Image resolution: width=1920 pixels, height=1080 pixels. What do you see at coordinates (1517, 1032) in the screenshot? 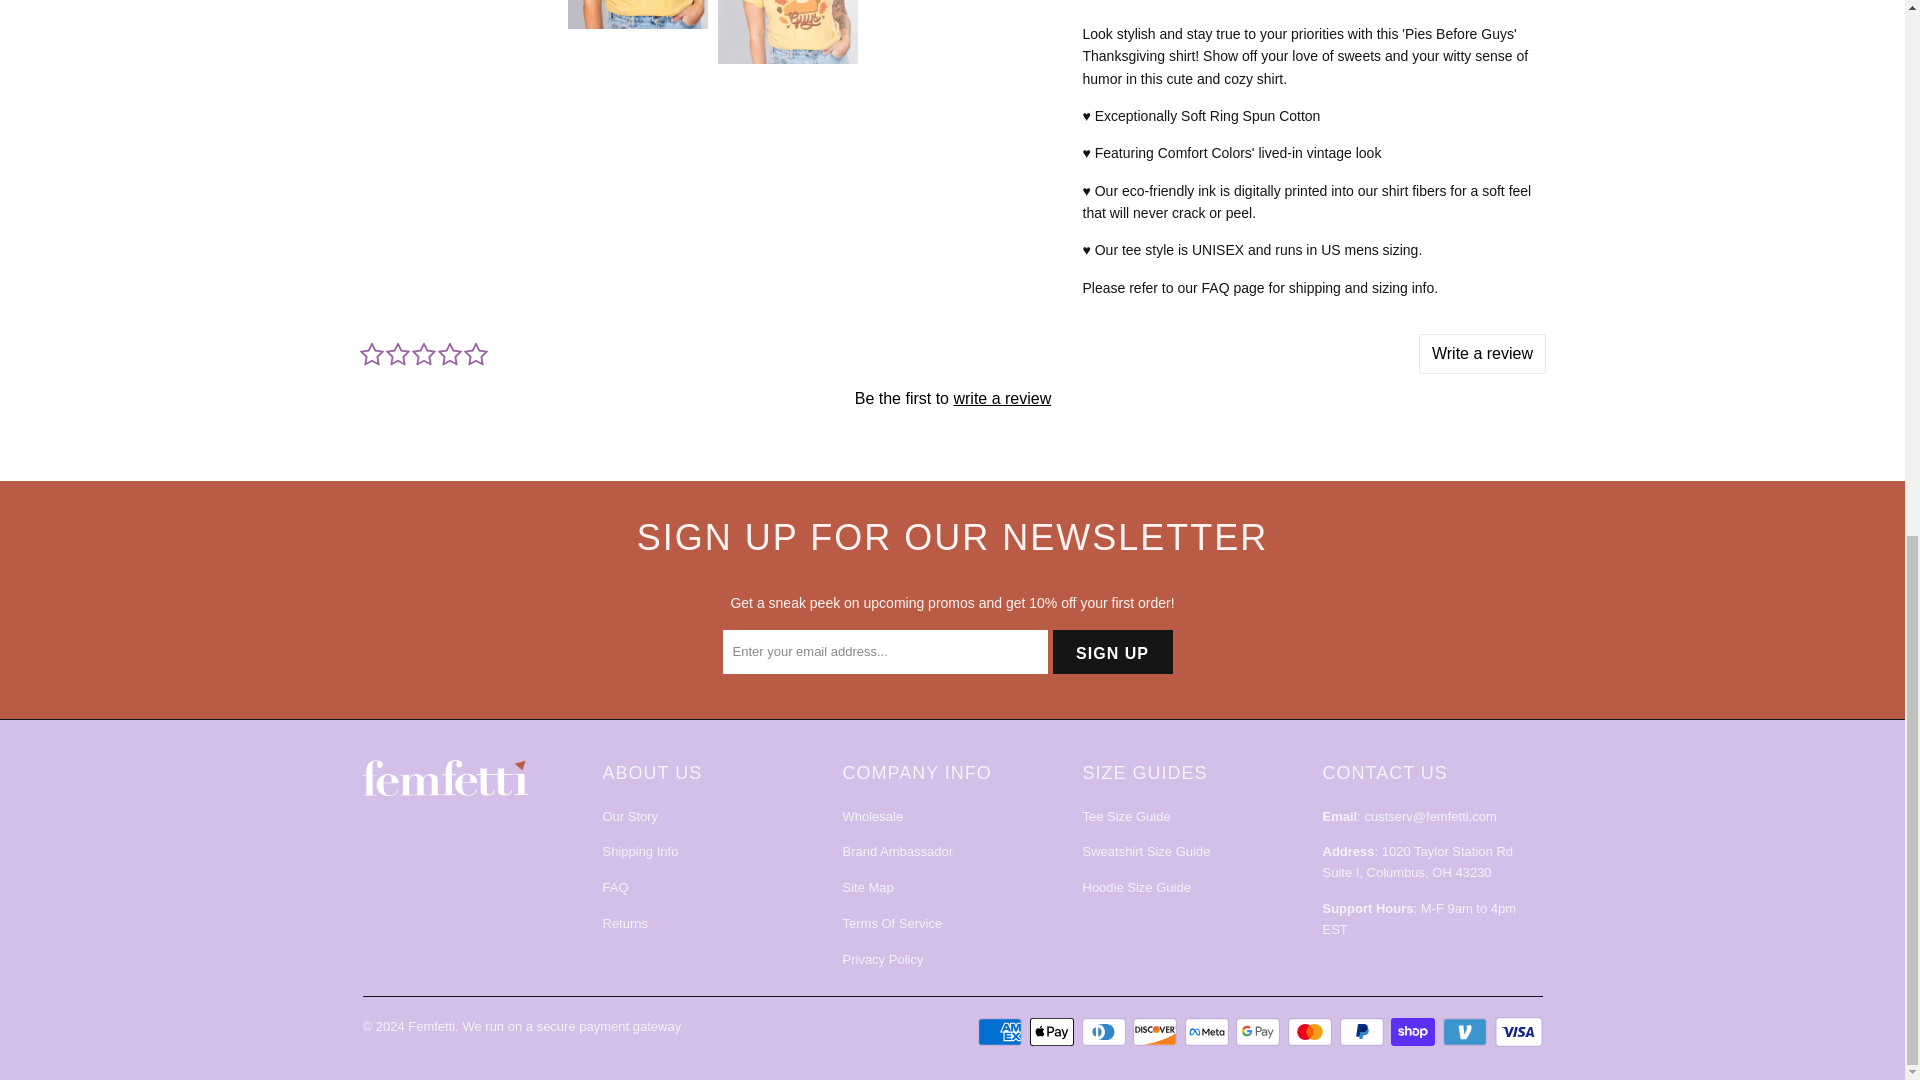
I see `Visa` at bounding box center [1517, 1032].